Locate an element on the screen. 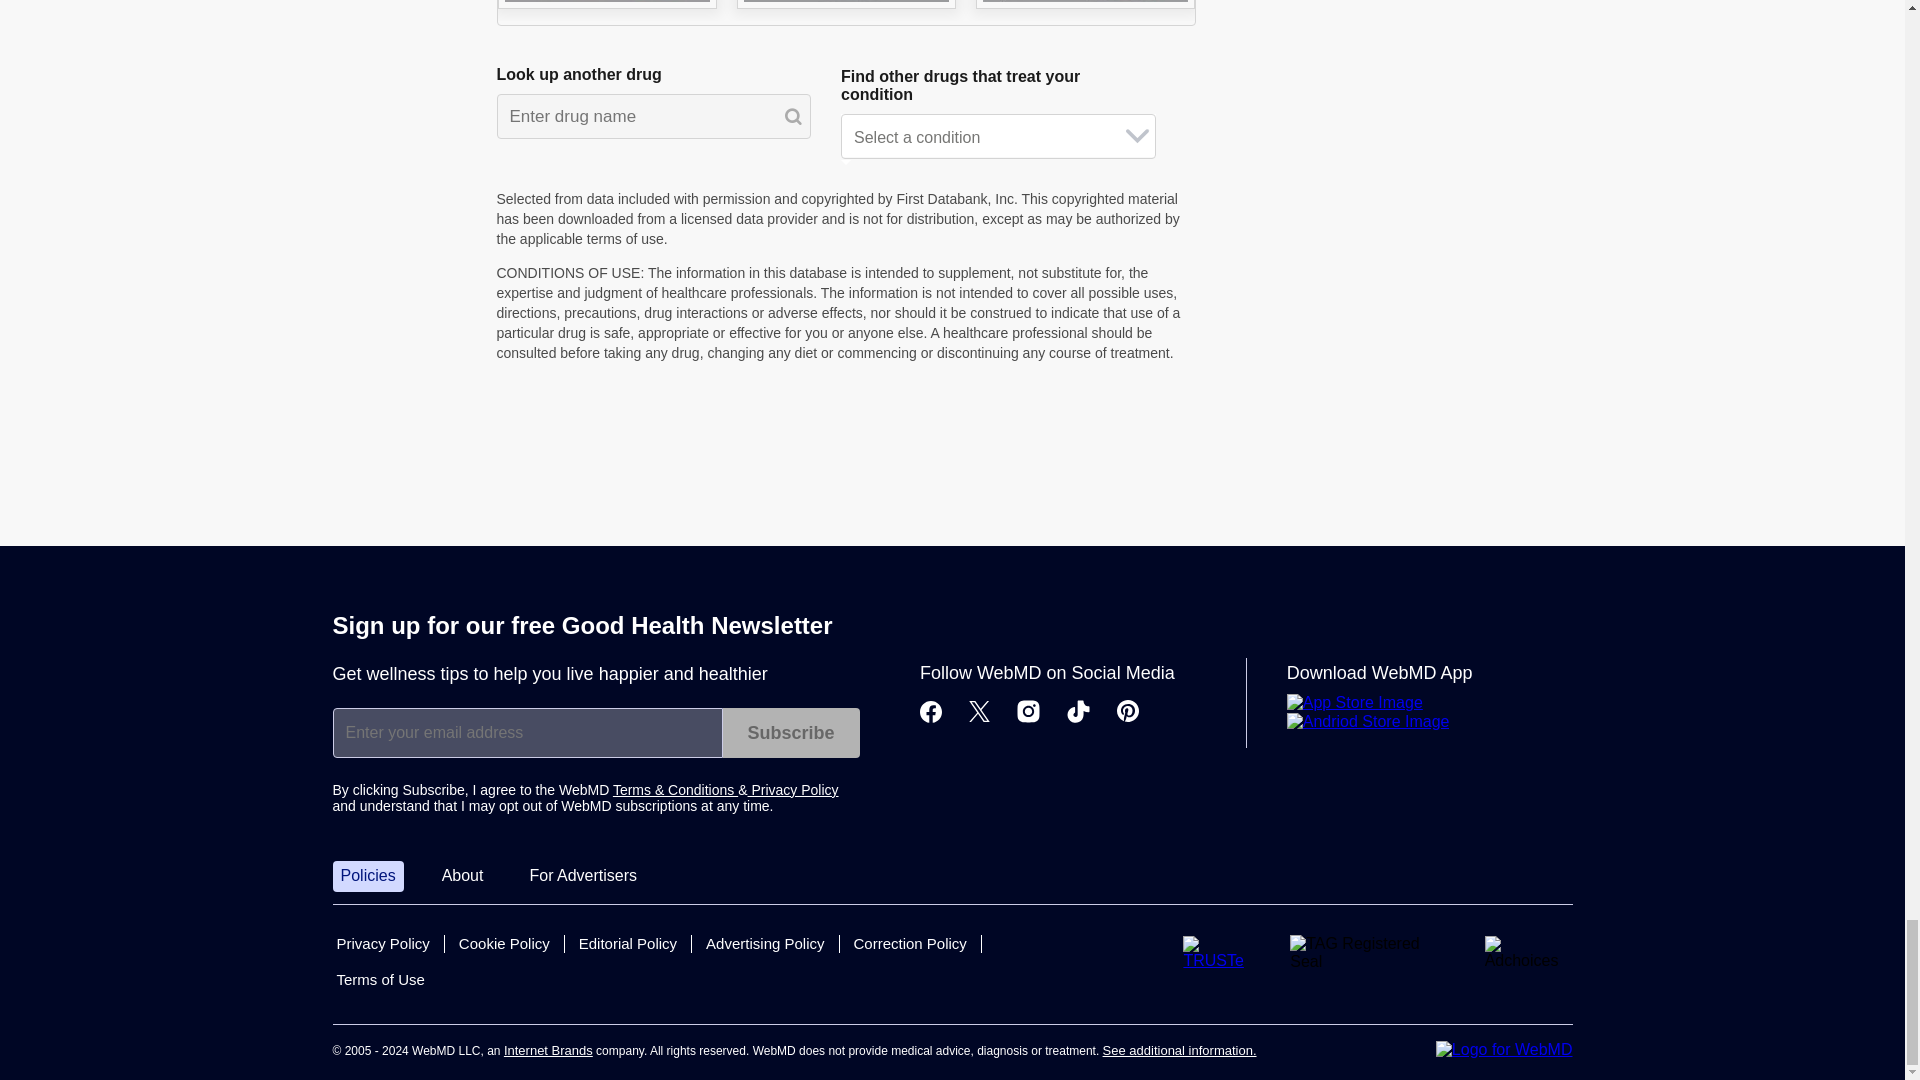 Image resolution: width=1920 pixels, height=1080 pixels. WebMD: Better information. Better health. is located at coordinates (1504, 1050).